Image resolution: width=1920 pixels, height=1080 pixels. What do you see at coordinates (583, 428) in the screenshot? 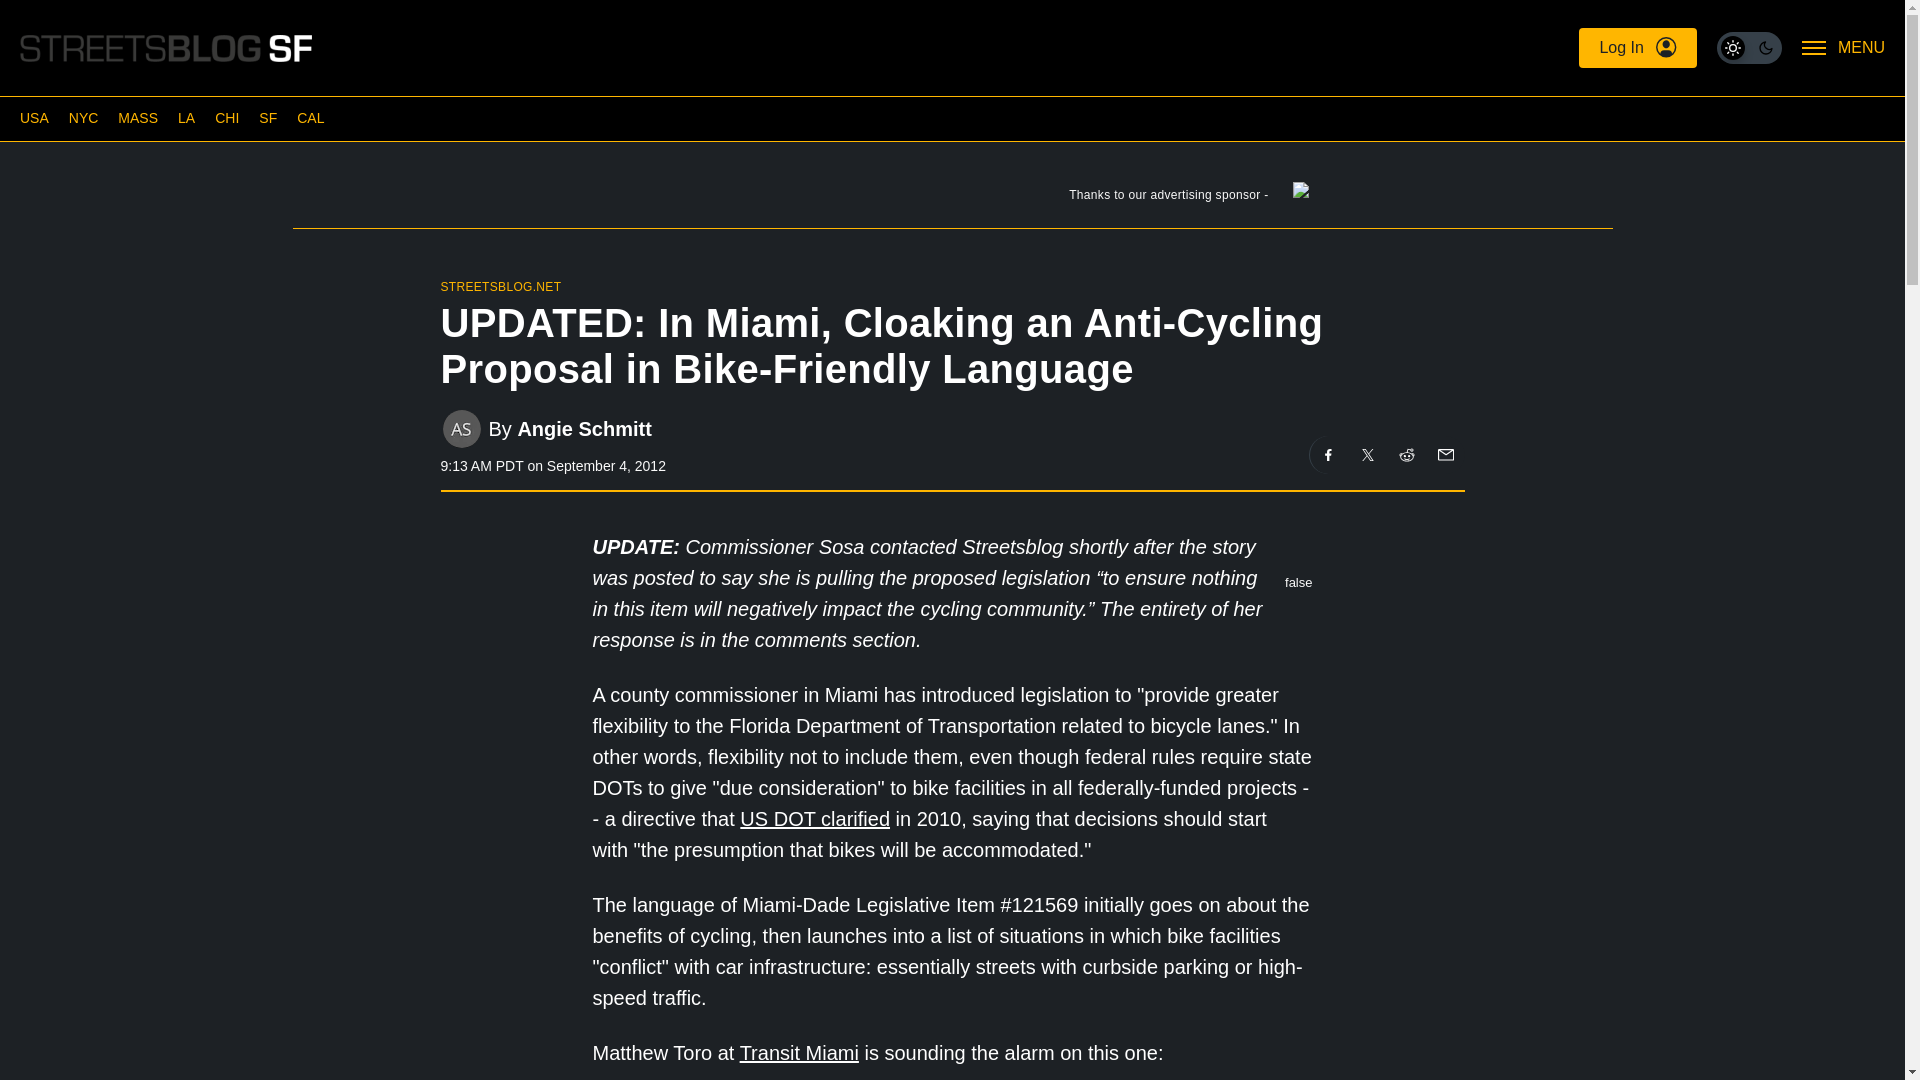
I see `Angie Schmitt` at bounding box center [583, 428].